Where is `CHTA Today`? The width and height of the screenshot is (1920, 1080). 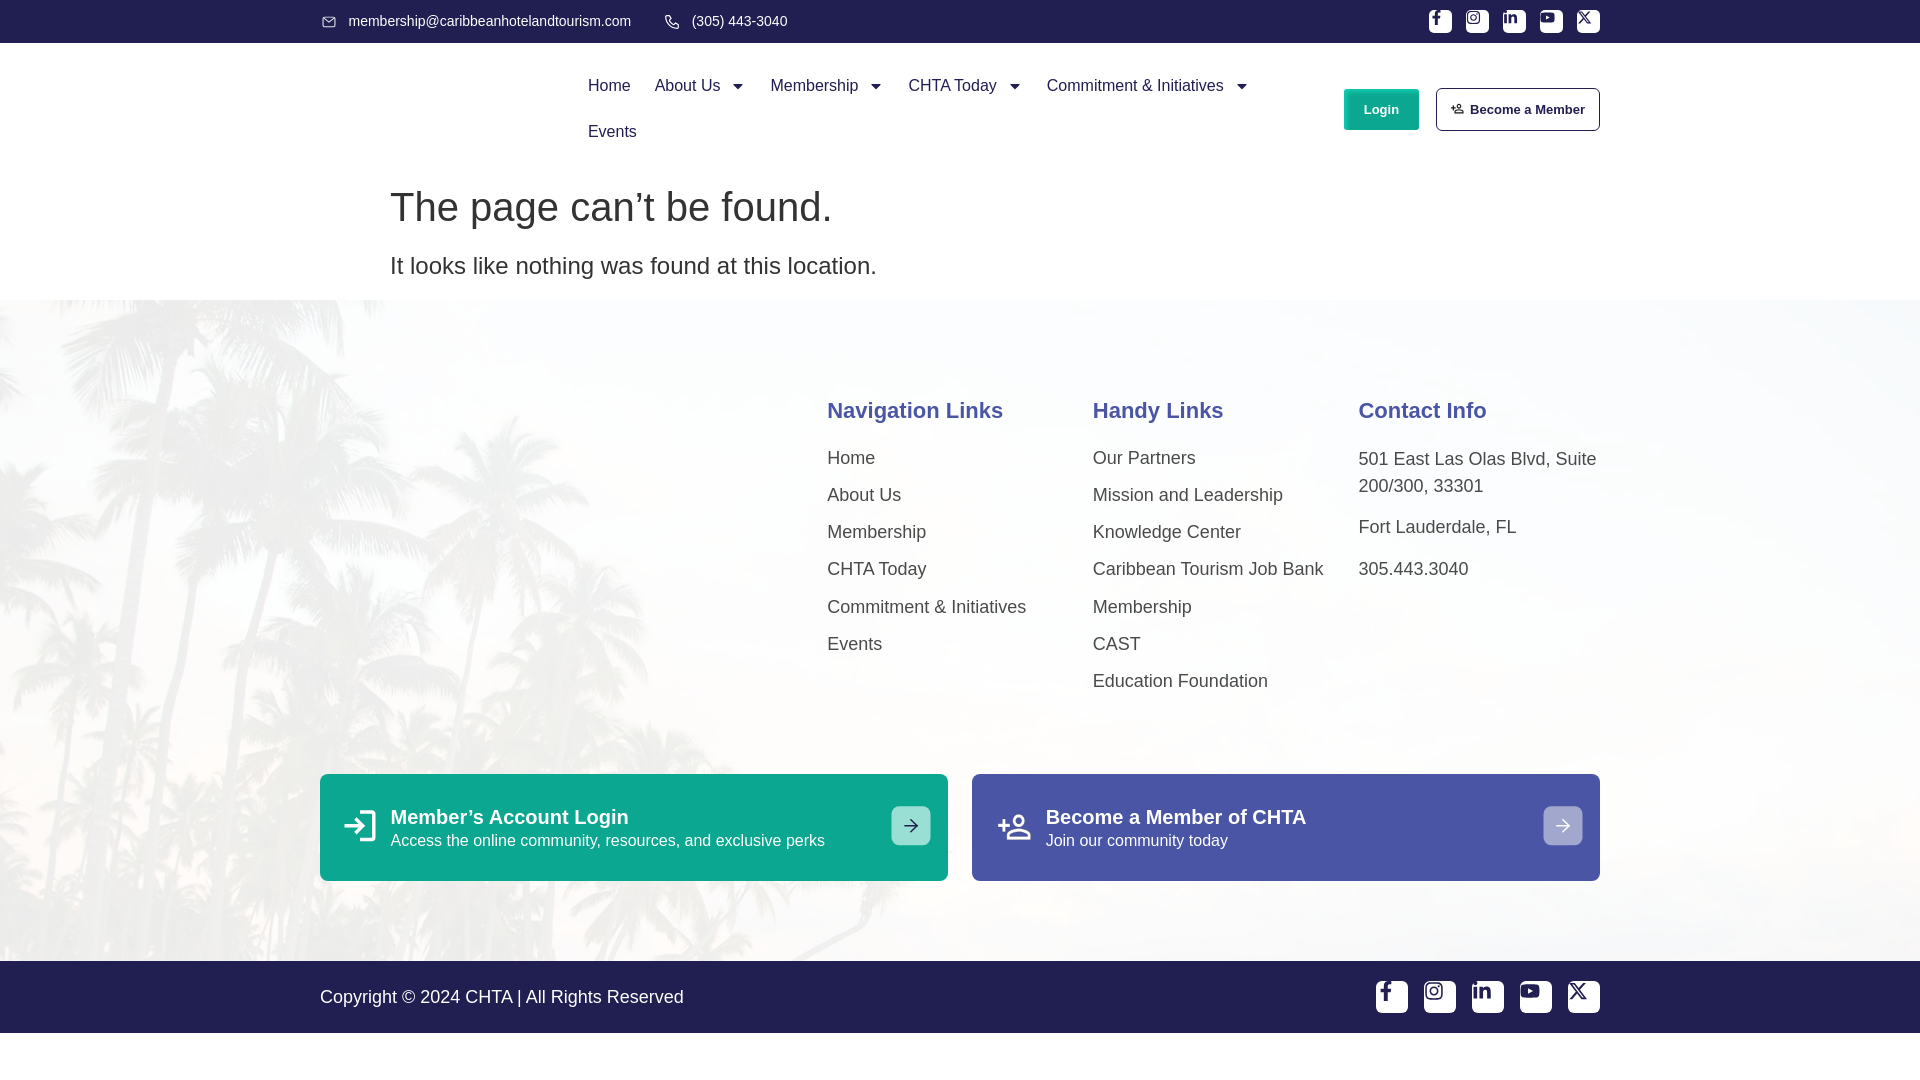
CHTA Today is located at coordinates (965, 86).